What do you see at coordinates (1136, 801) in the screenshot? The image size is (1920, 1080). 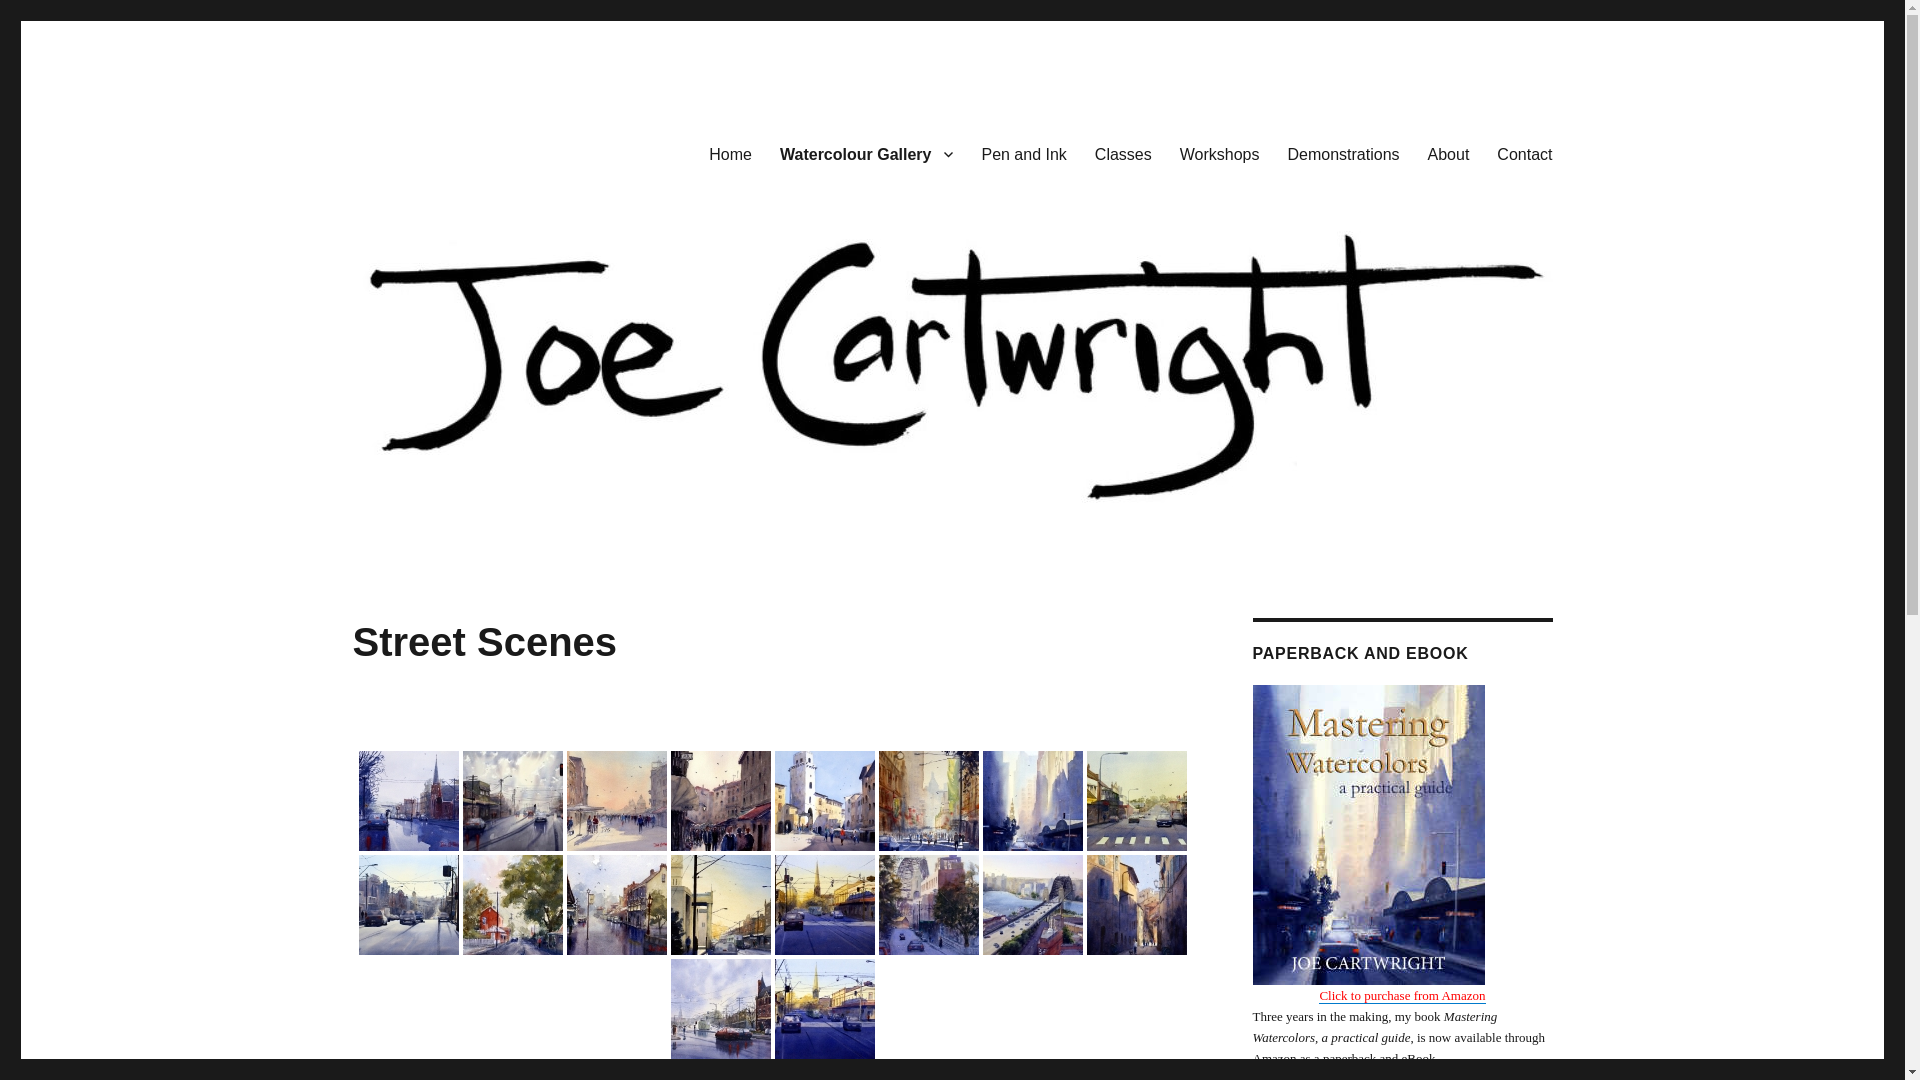 I see `SONY DSC` at bounding box center [1136, 801].